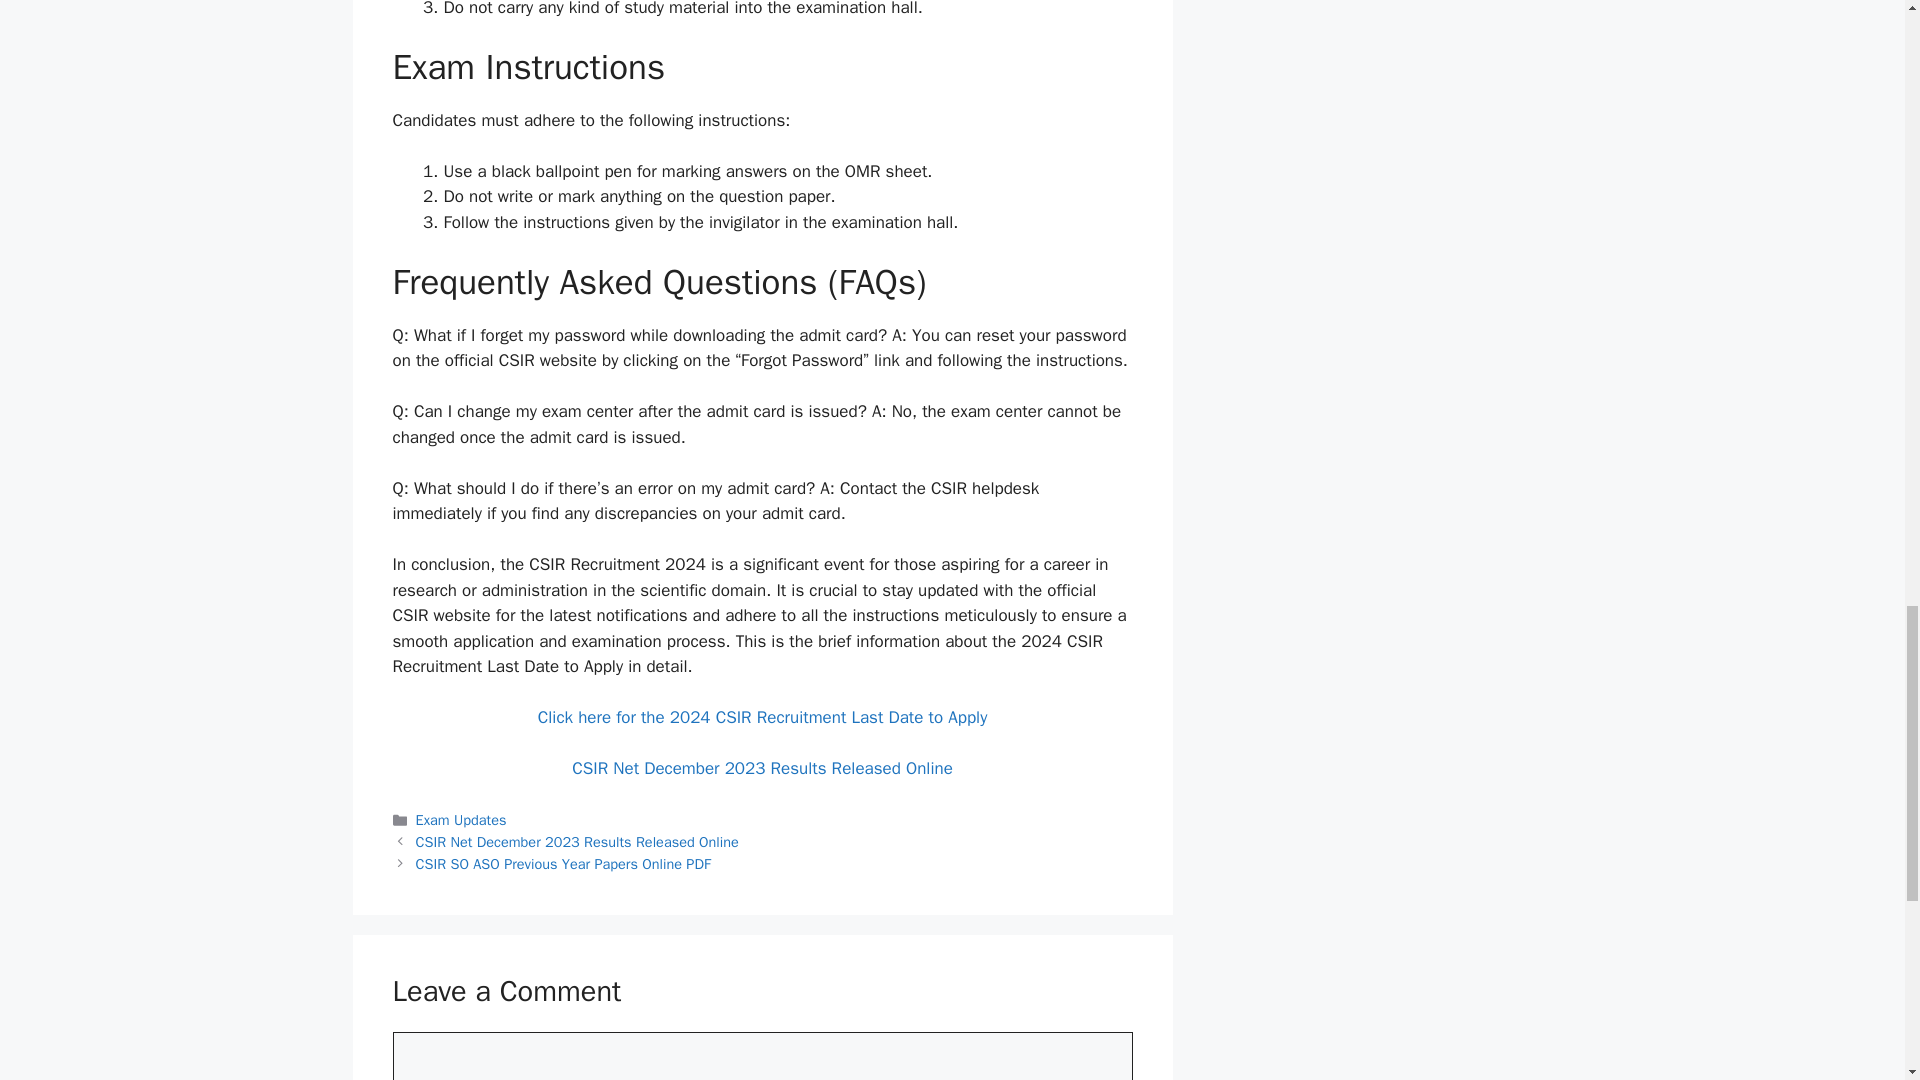 The width and height of the screenshot is (1920, 1080). What do you see at coordinates (578, 842) in the screenshot?
I see `CSIR Net December 2023 Results Released Online` at bounding box center [578, 842].